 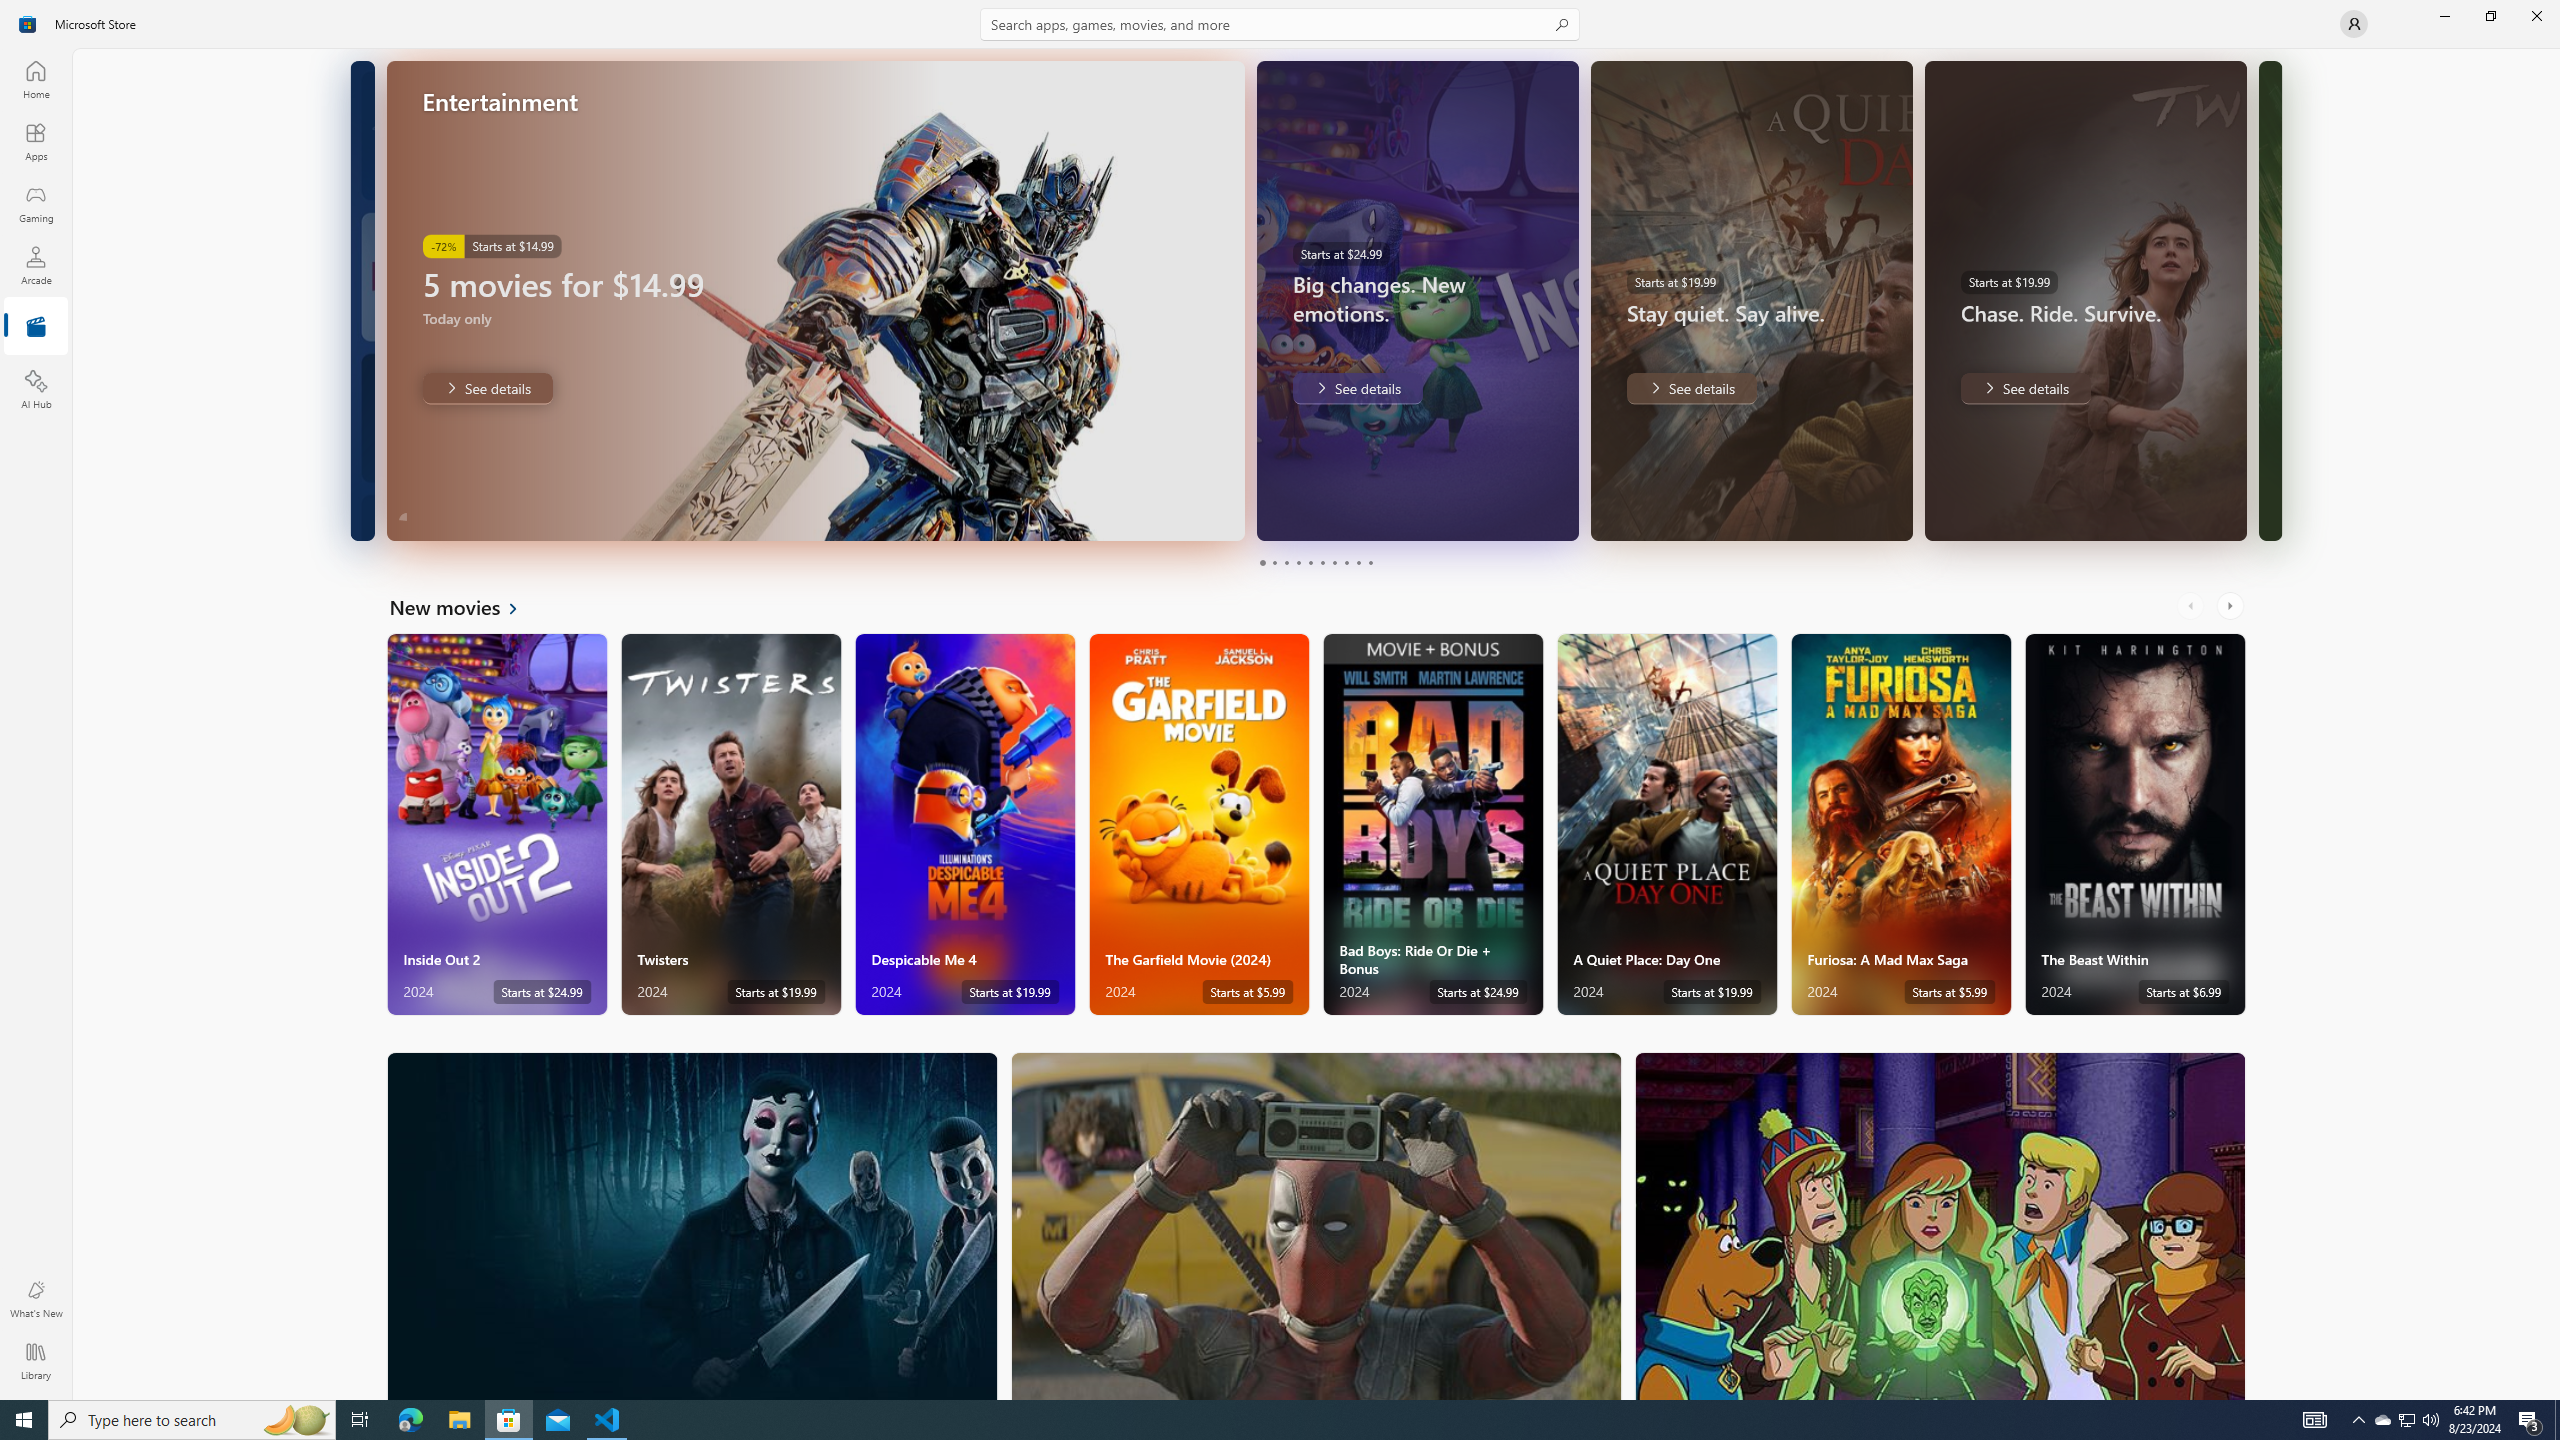 What do you see at coordinates (1322, 562) in the screenshot?
I see `Page 6` at bounding box center [1322, 562].